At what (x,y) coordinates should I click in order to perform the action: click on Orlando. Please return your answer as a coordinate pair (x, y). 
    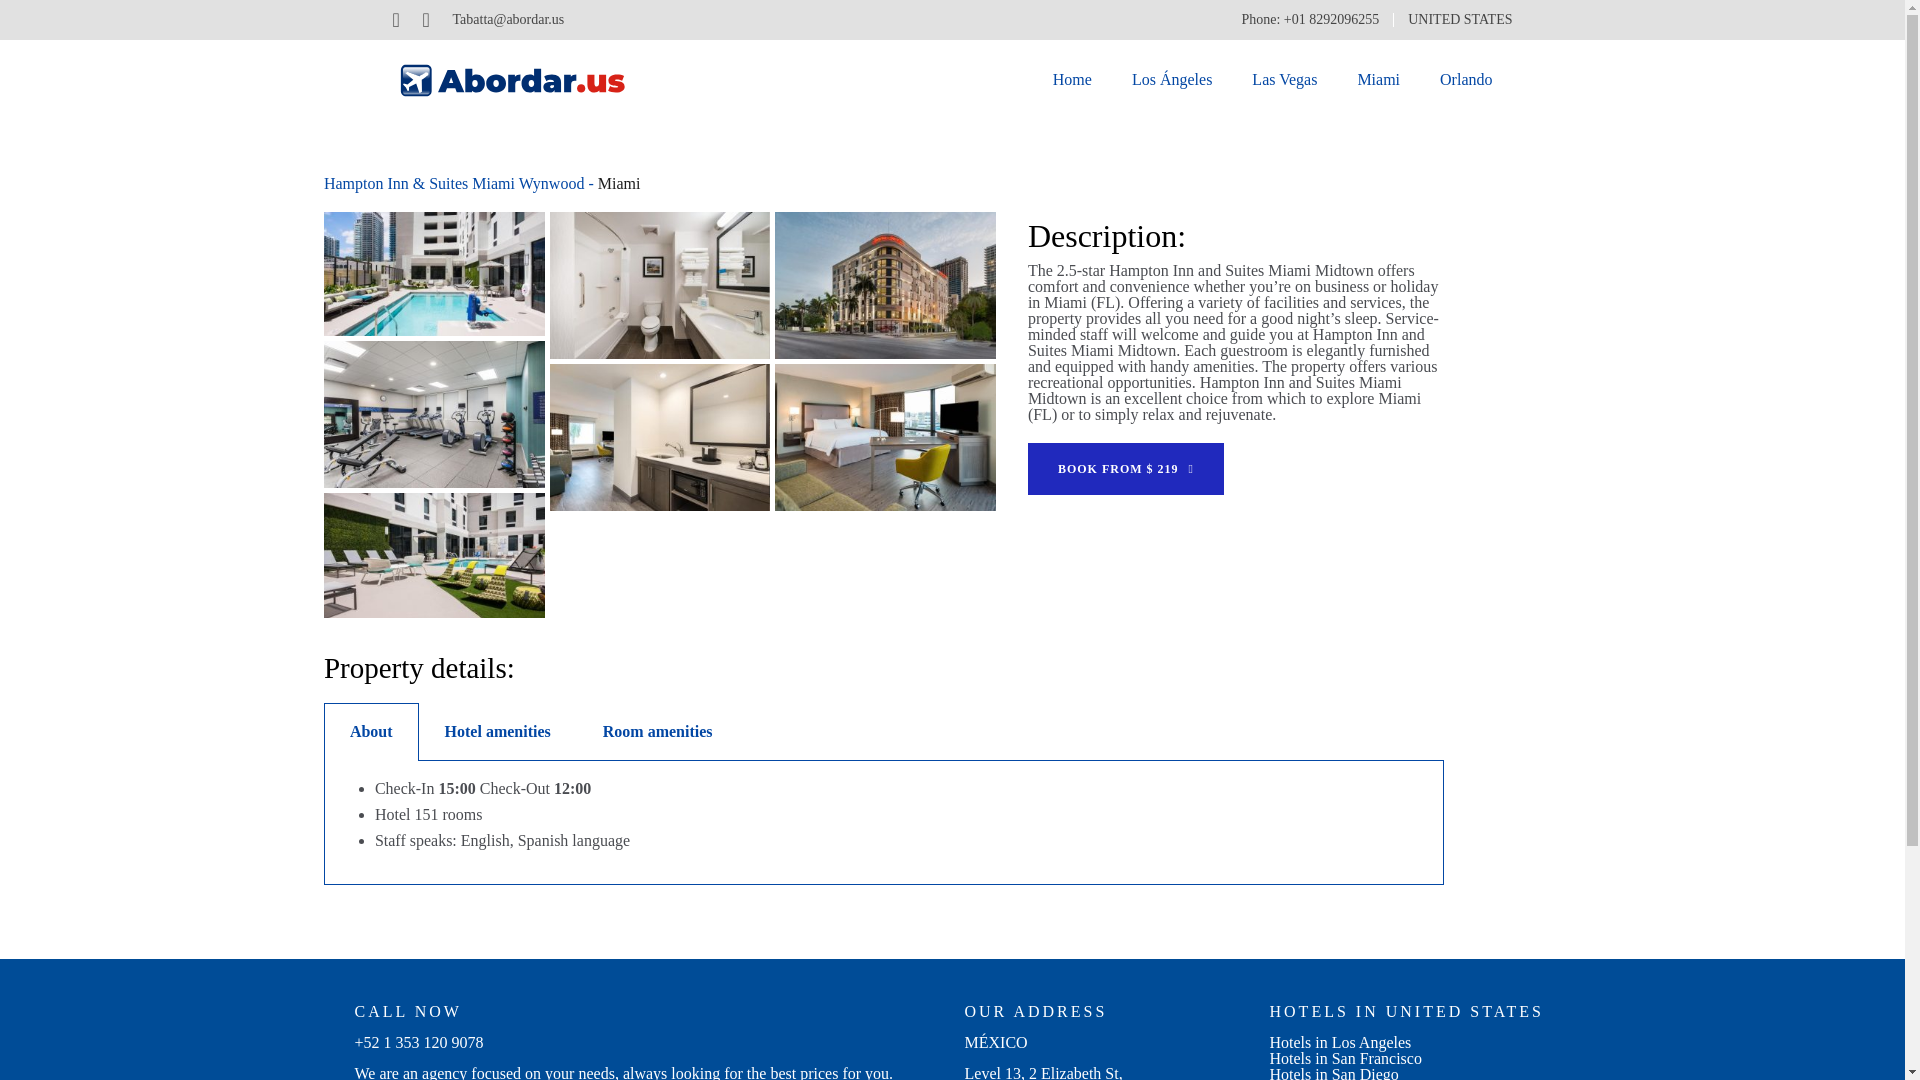
    Looking at the image, I should click on (1466, 80).